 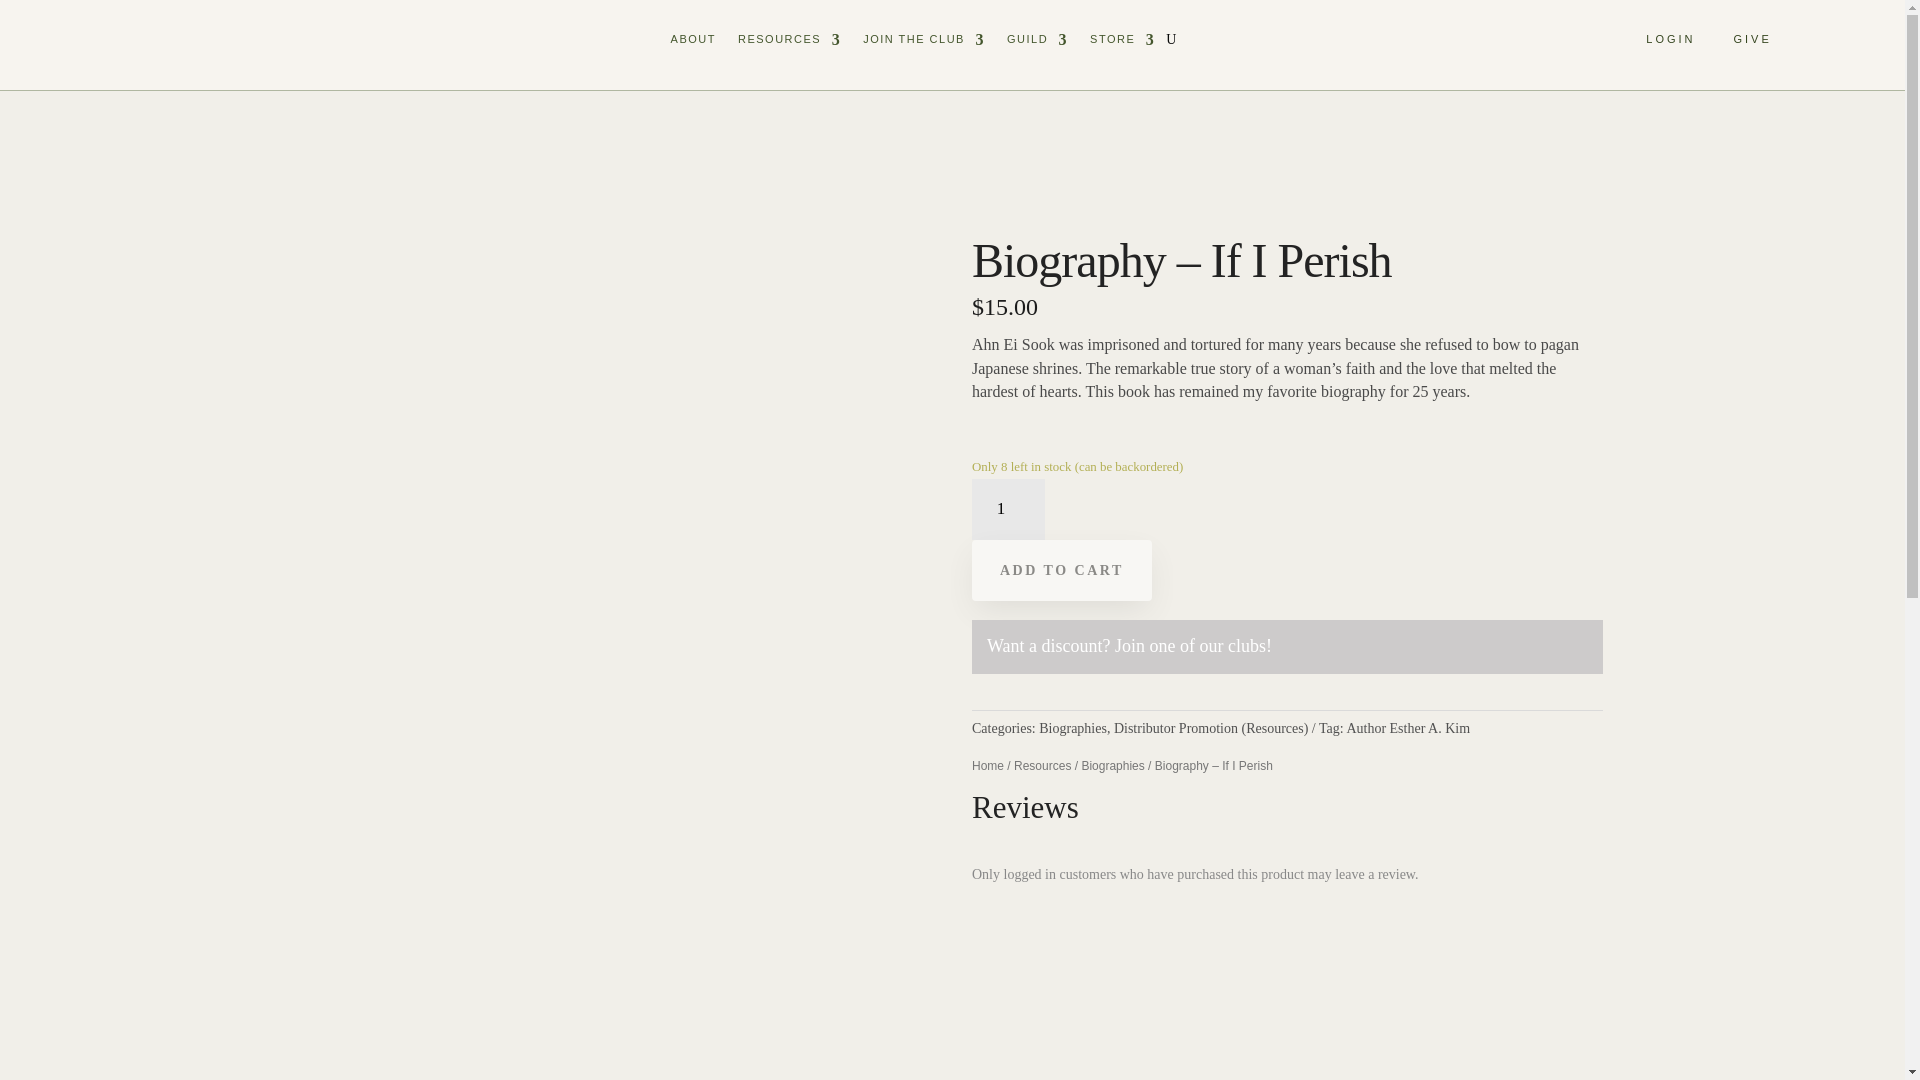 What do you see at coordinates (1408, 728) in the screenshot?
I see `Author Esther A. Kim` at bounding box center [1408, 728].